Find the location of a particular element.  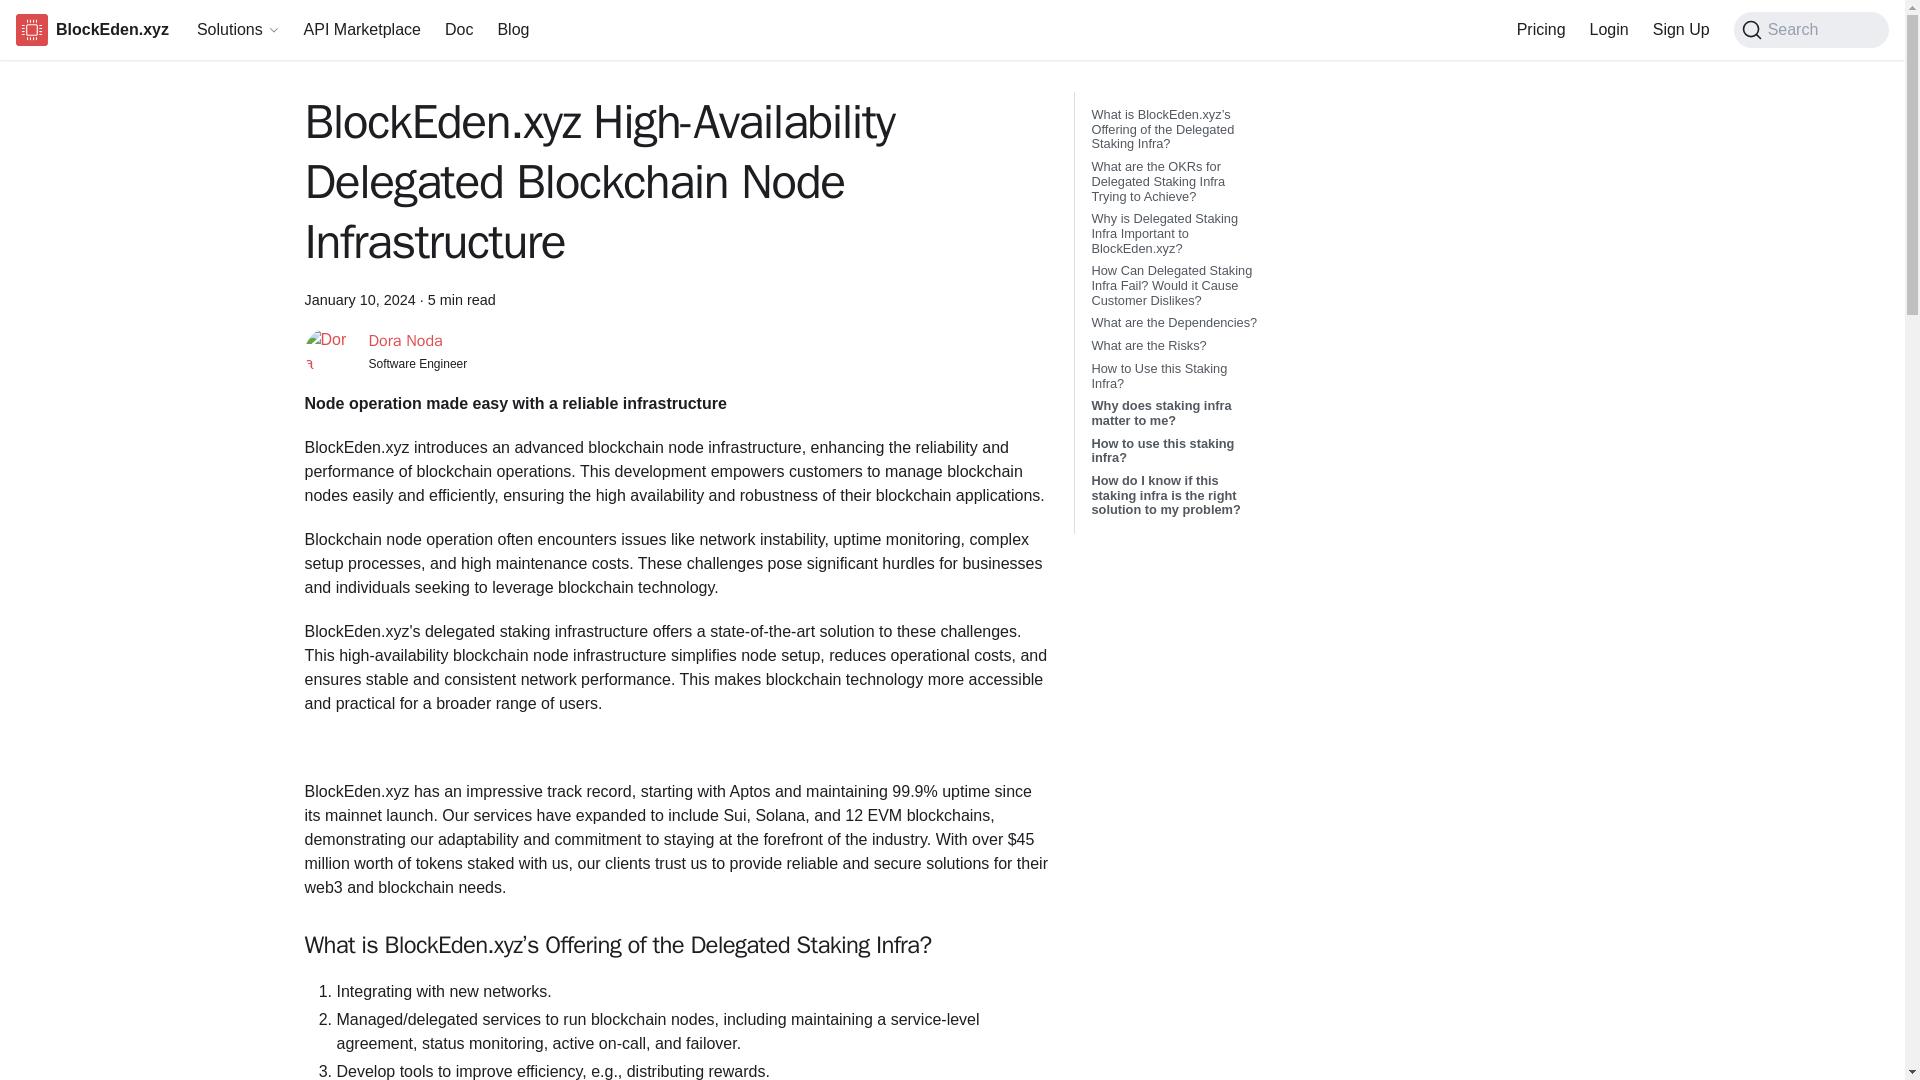

Pricing is located at coordinates (1542, 30).